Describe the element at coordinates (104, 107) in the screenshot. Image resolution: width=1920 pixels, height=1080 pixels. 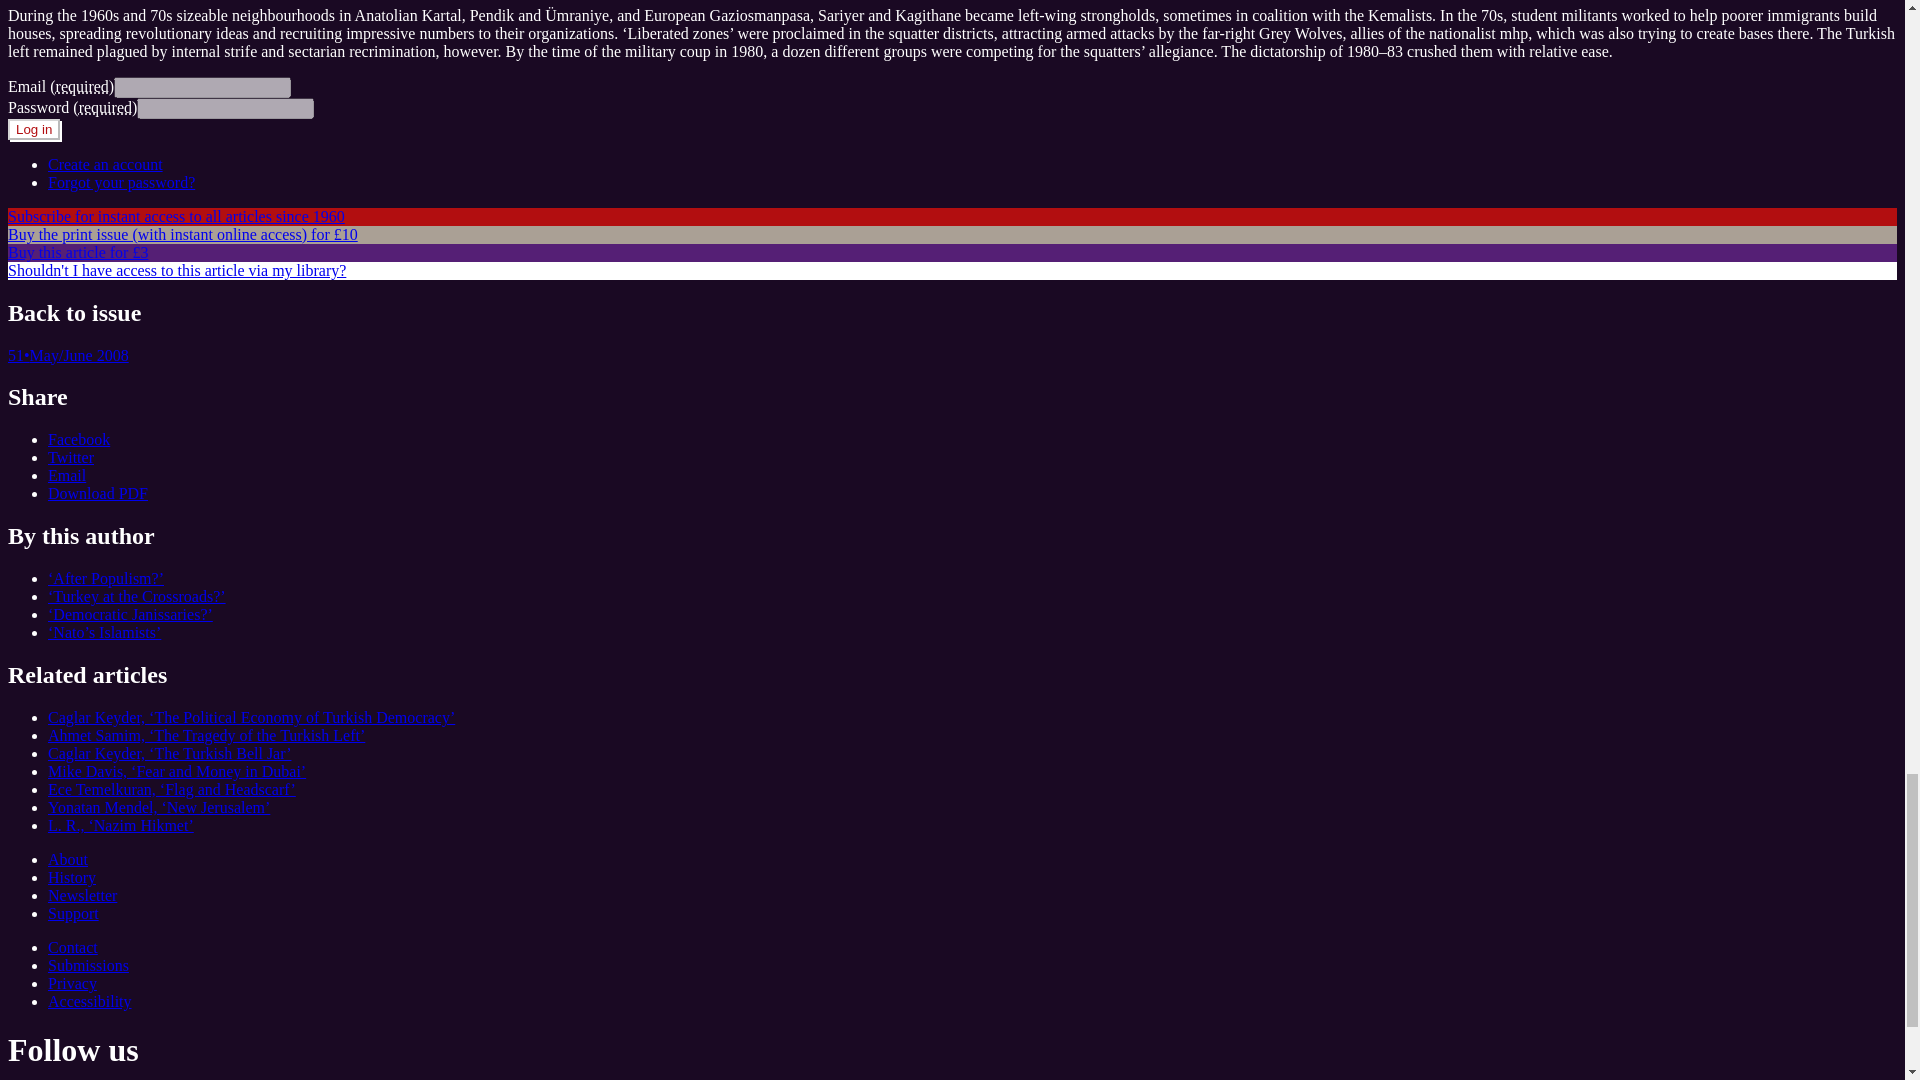
I see `you must complete this field` at that location.